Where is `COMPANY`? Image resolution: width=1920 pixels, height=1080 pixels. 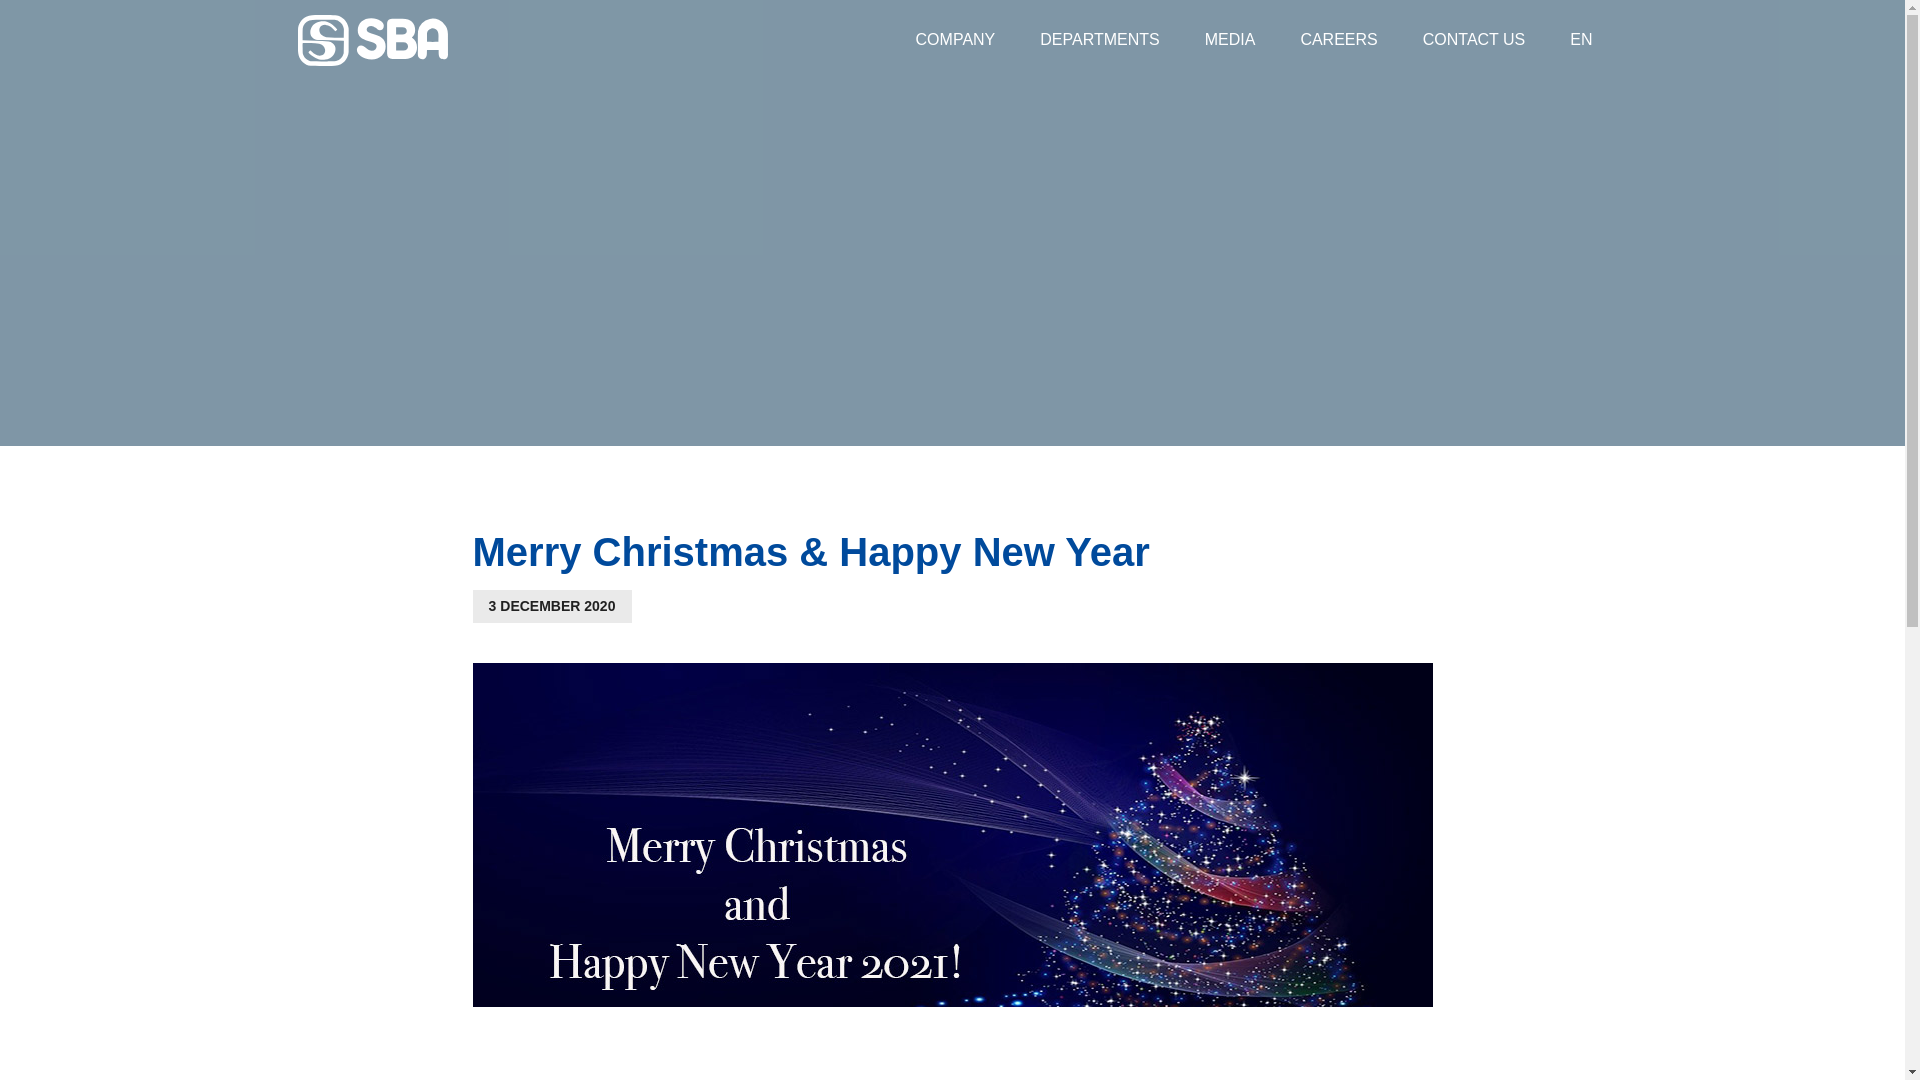 COMPANY is located at coordinates (956, 40).